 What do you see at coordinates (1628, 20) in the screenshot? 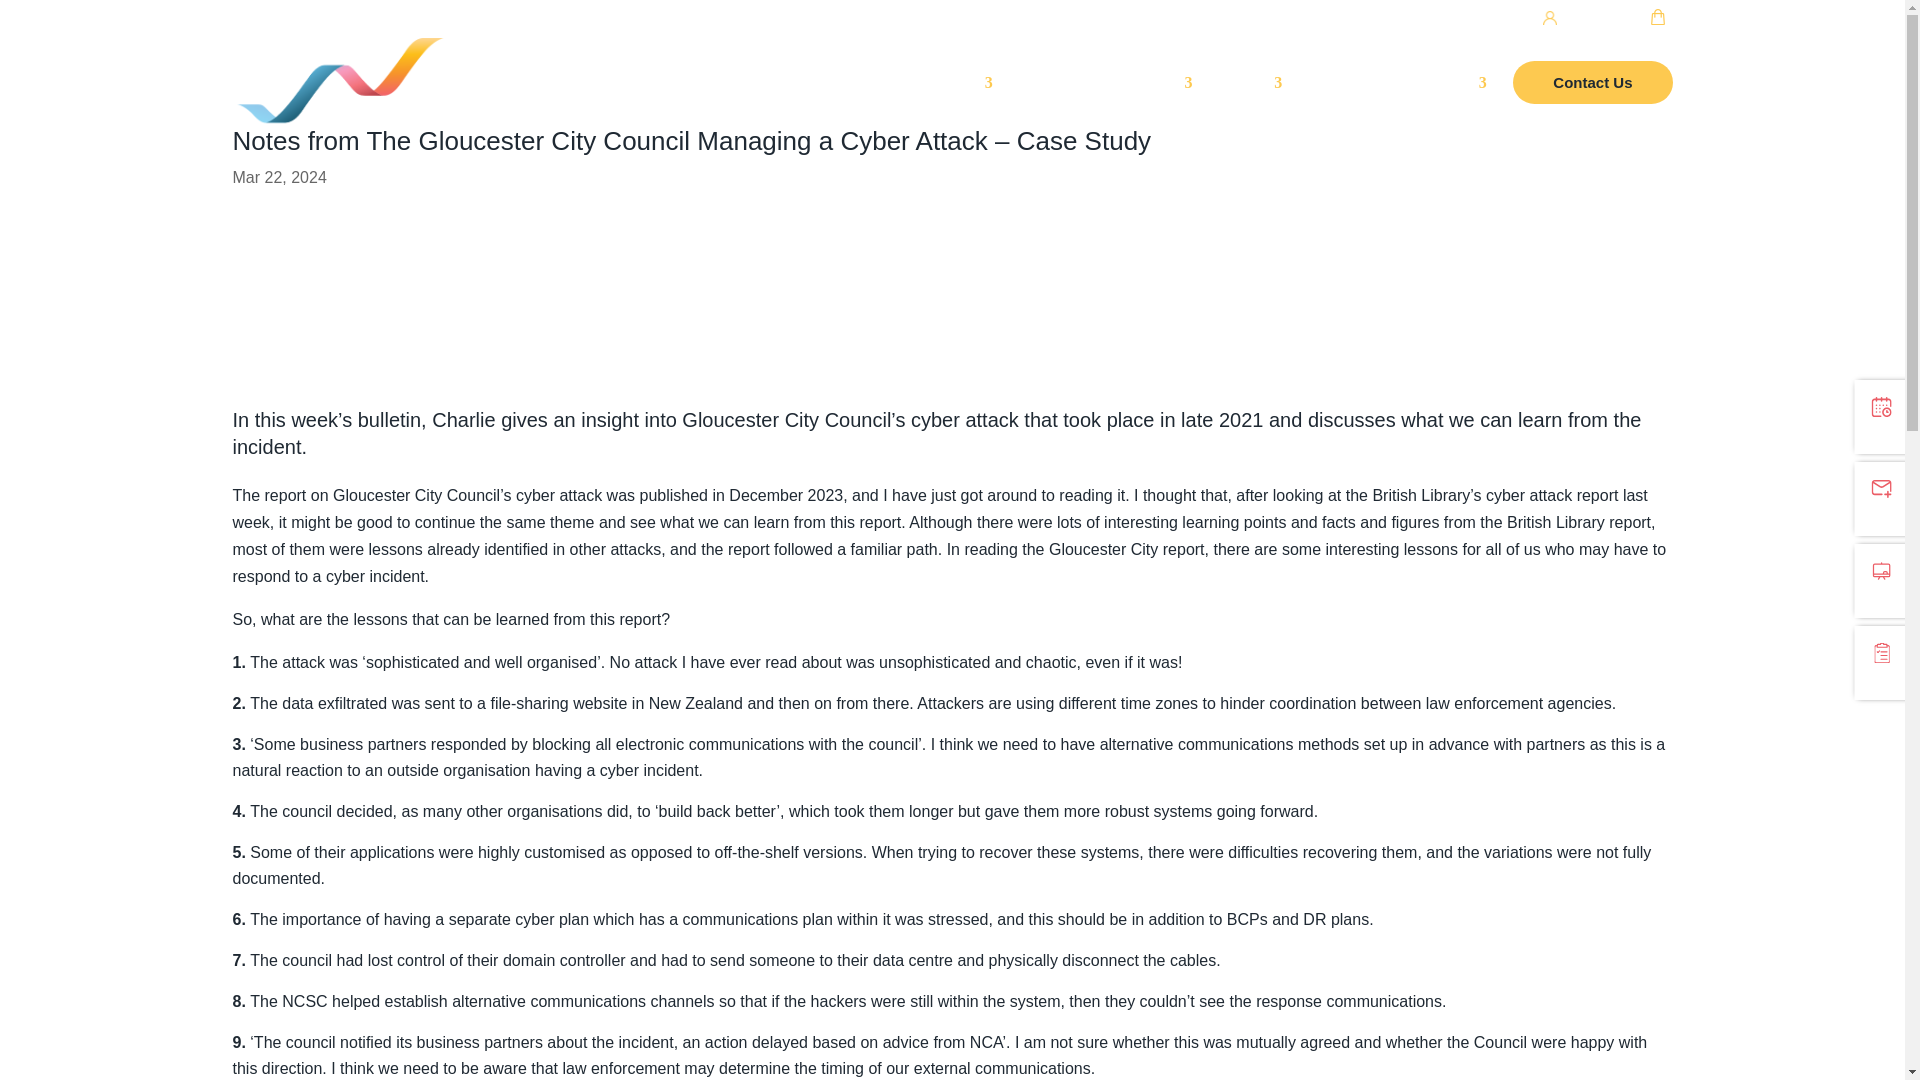
I see `View Cart` at bounding box center [1628, 20].